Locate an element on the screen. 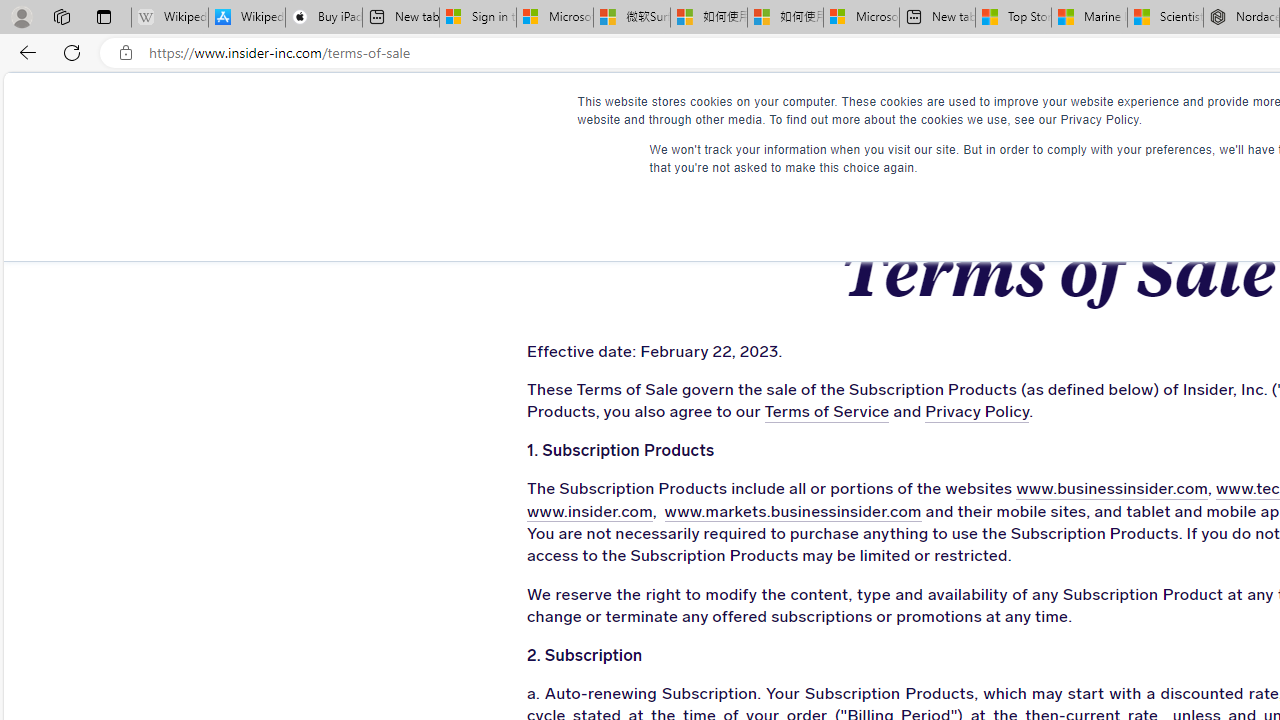 The image size is (1280, 720). Terms of Service is located at coordinates (826, 412).